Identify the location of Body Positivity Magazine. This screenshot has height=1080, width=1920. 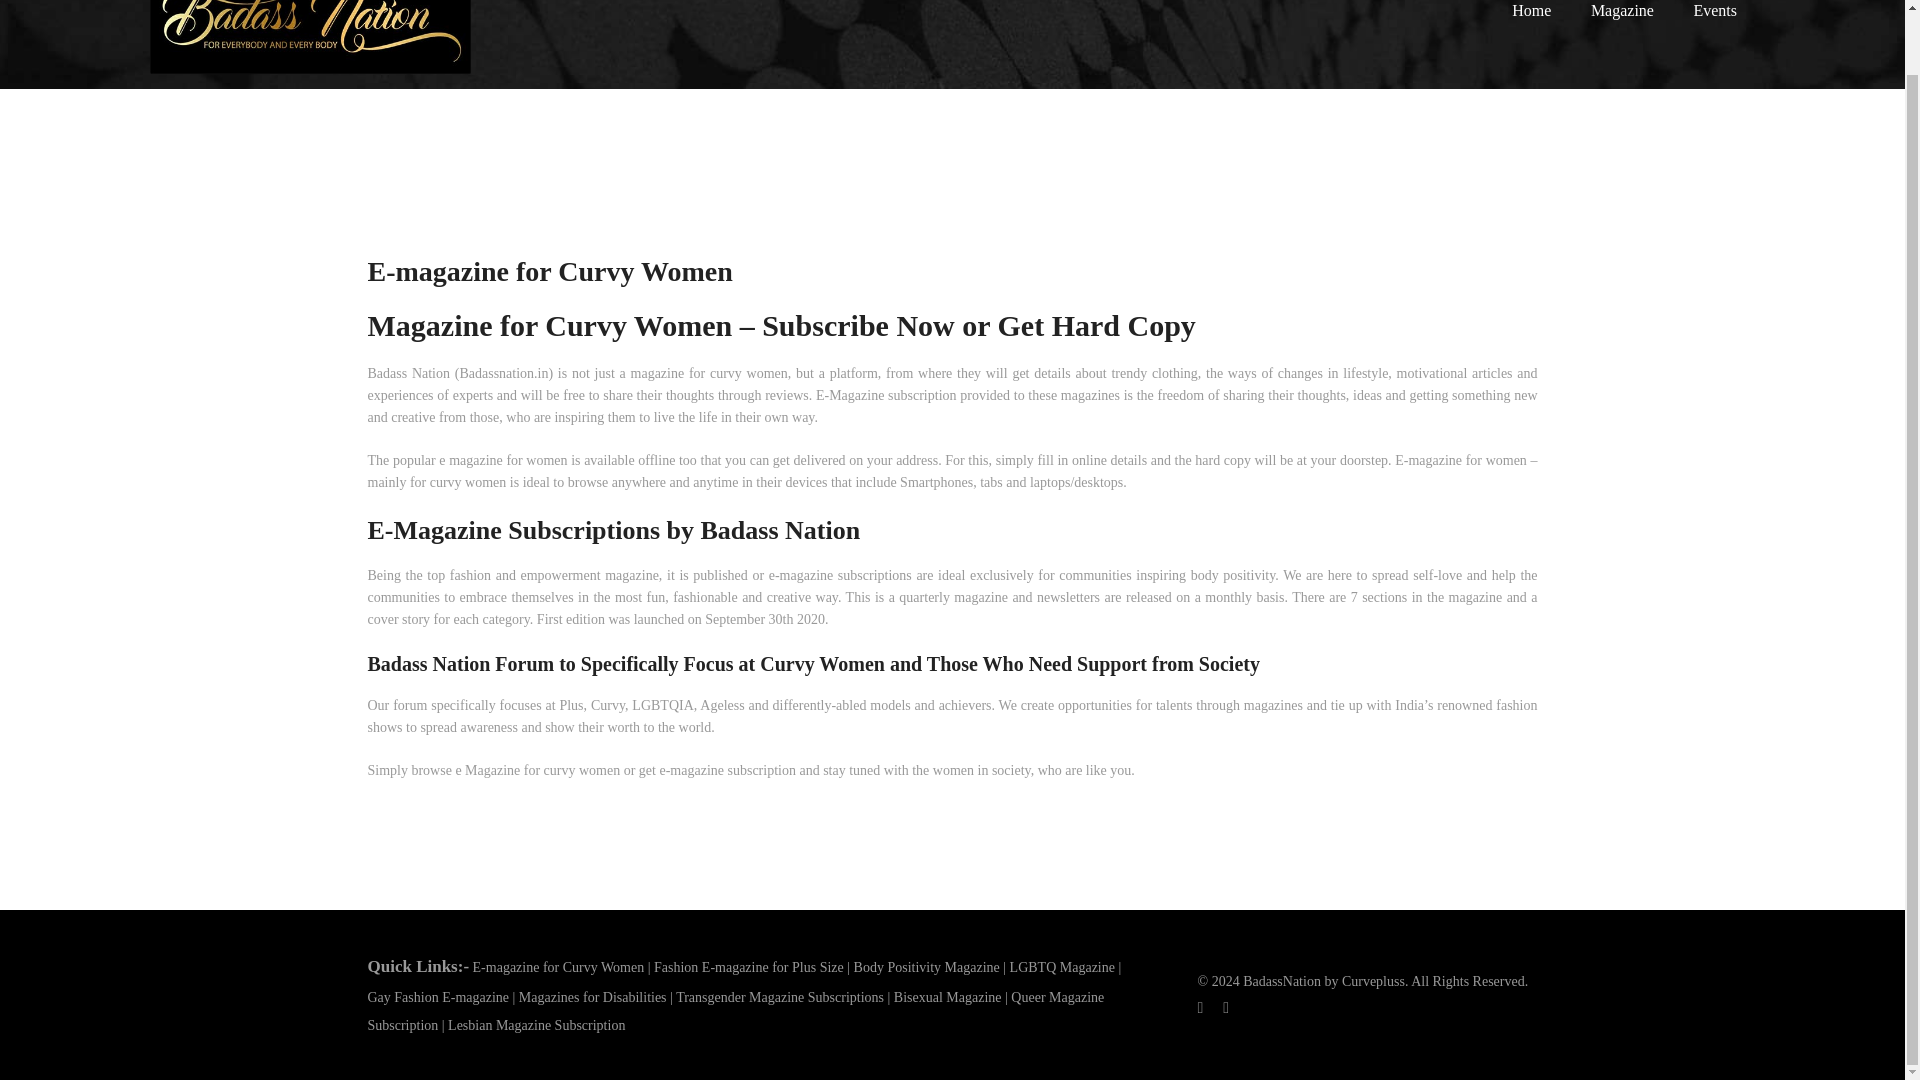
(927, 902).